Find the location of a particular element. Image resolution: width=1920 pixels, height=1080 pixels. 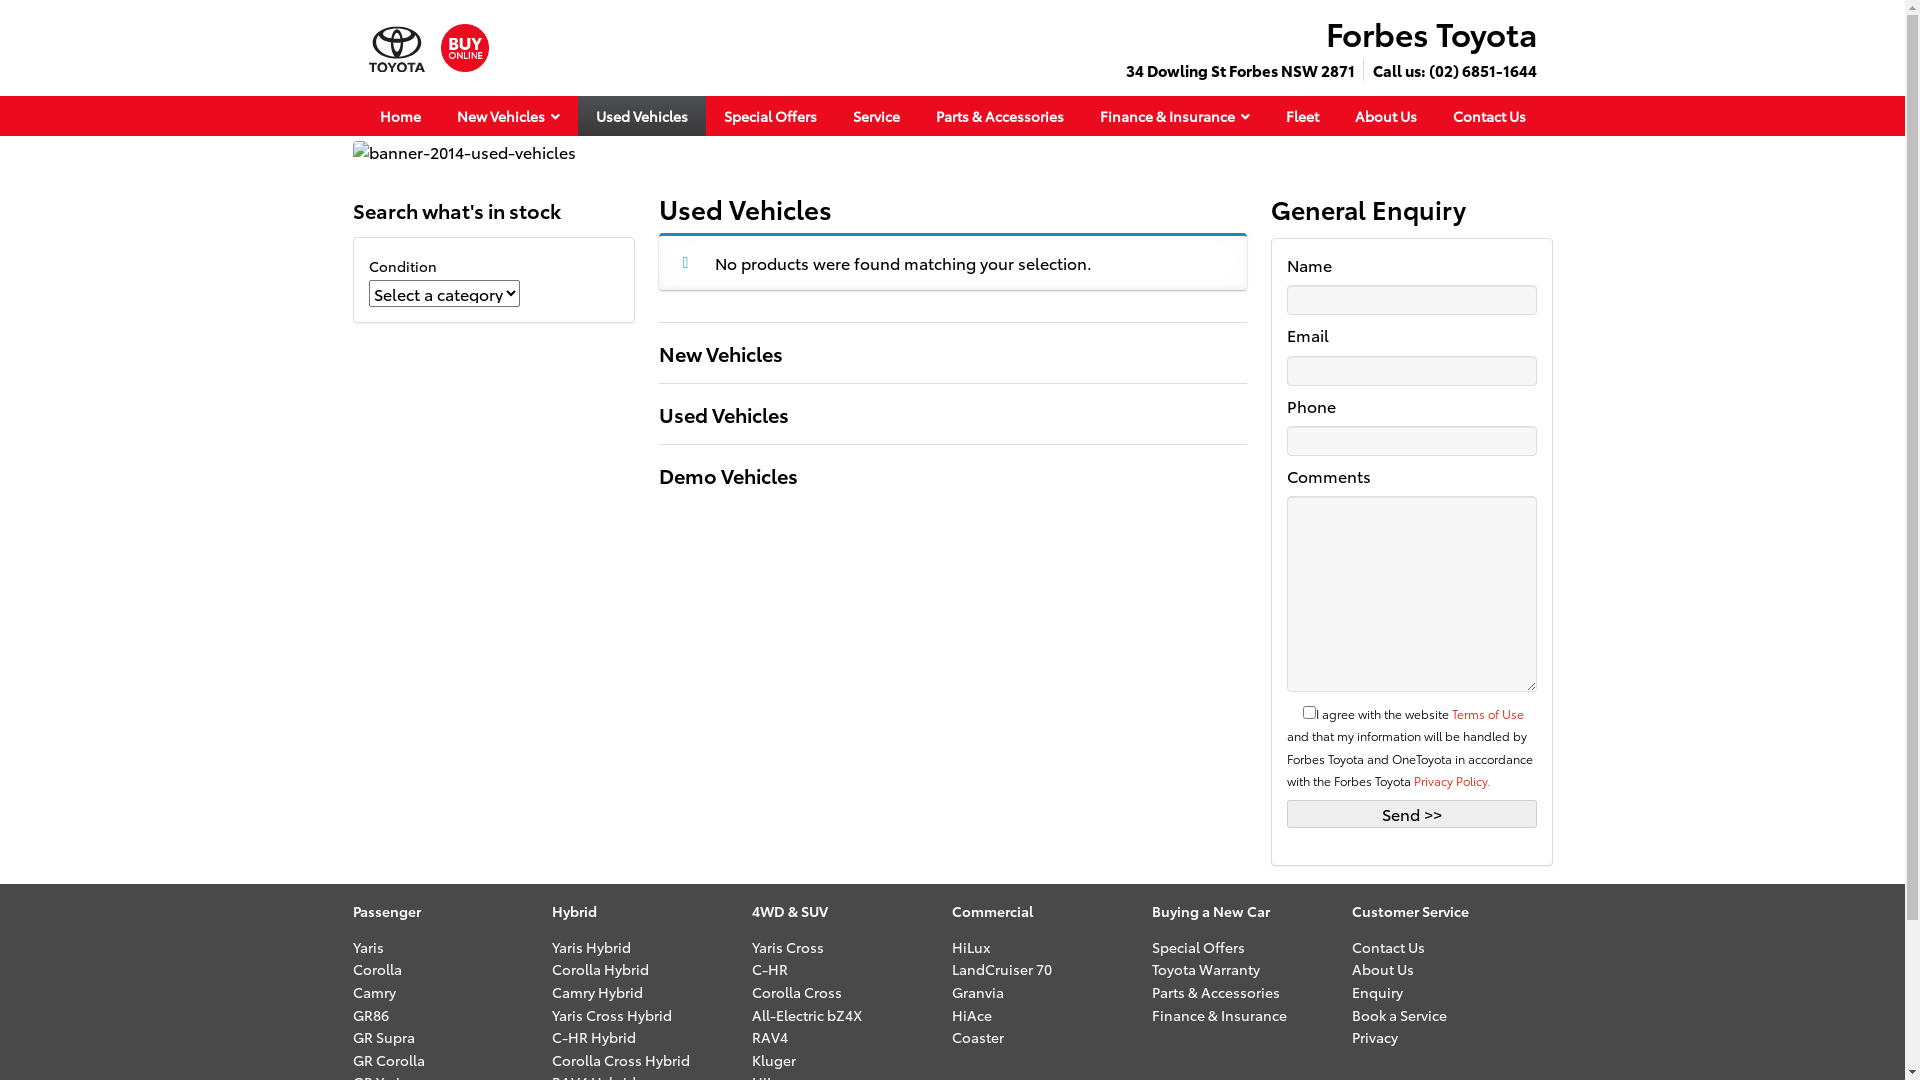

Corolla Cross Hybrid is located at coordinates (621, 1060).